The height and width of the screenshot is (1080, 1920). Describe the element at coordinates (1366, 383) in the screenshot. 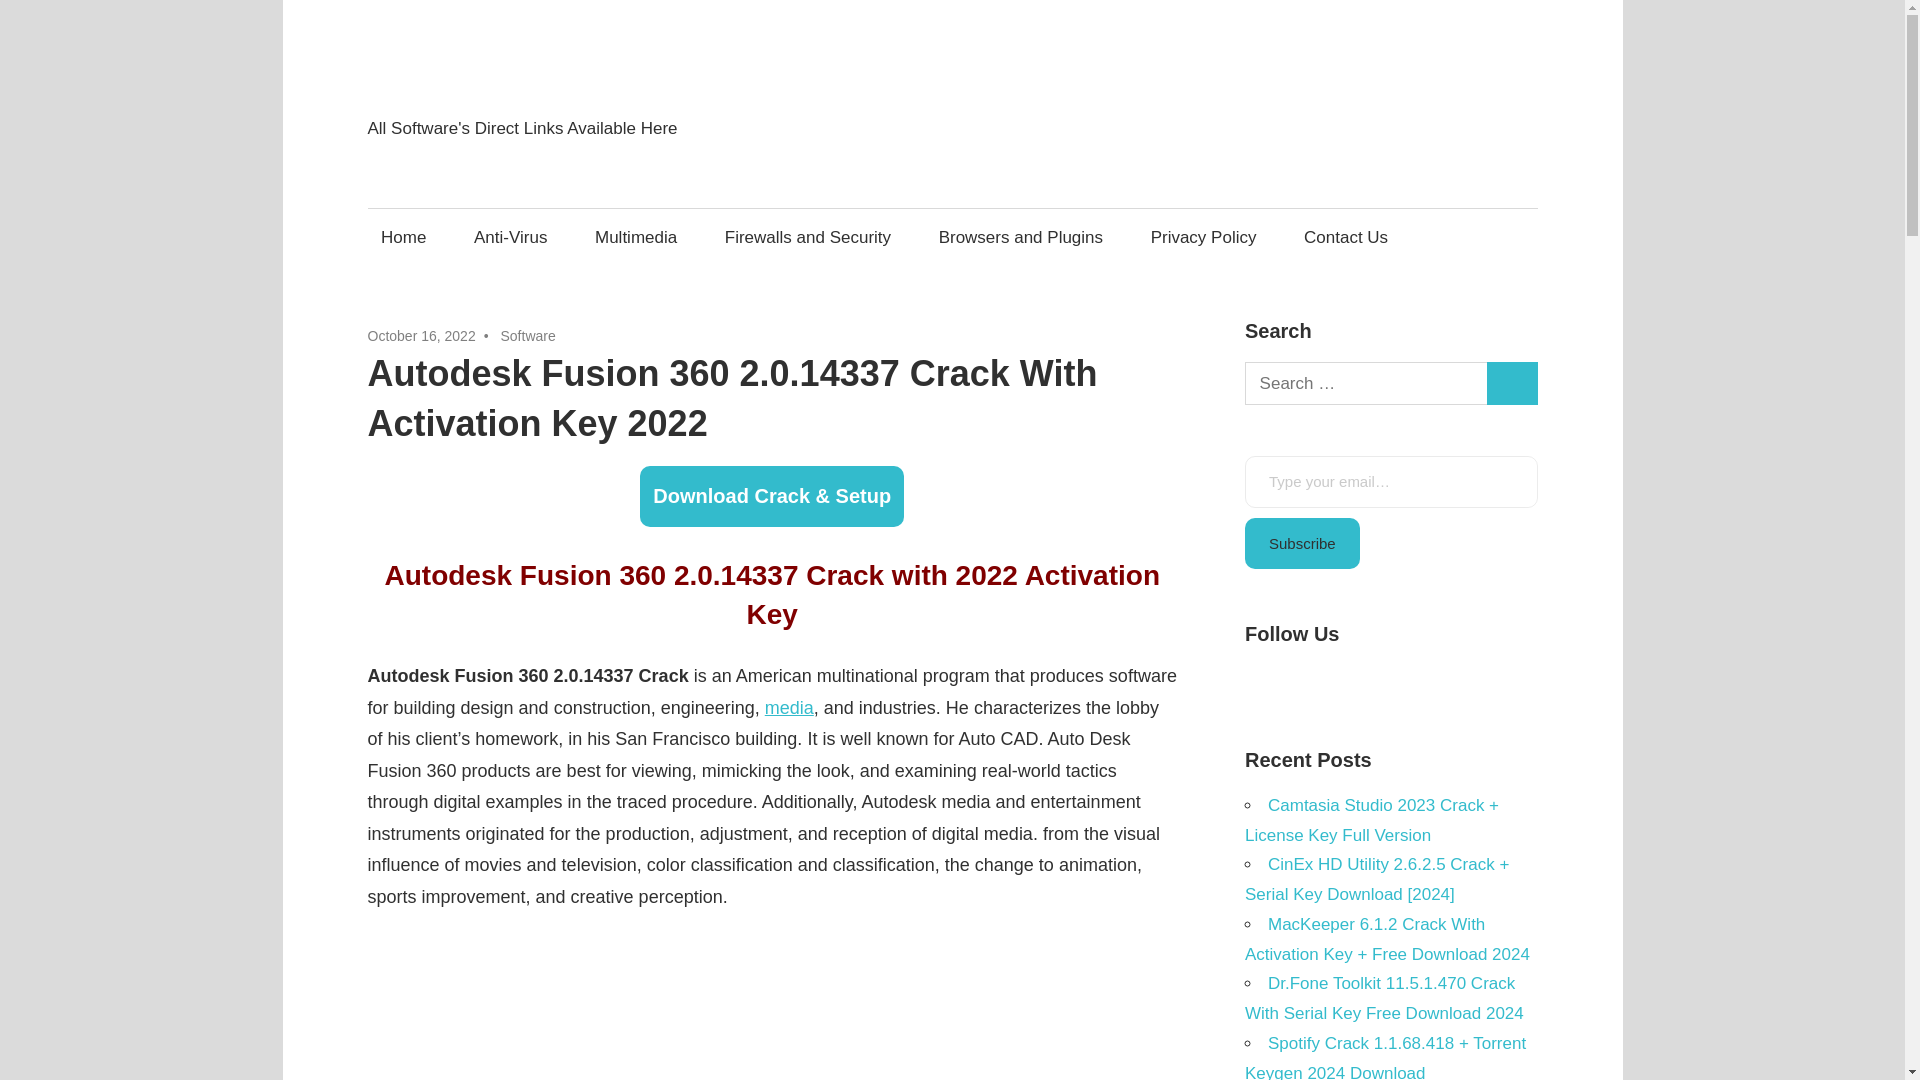

I see `Search for:` at that location.